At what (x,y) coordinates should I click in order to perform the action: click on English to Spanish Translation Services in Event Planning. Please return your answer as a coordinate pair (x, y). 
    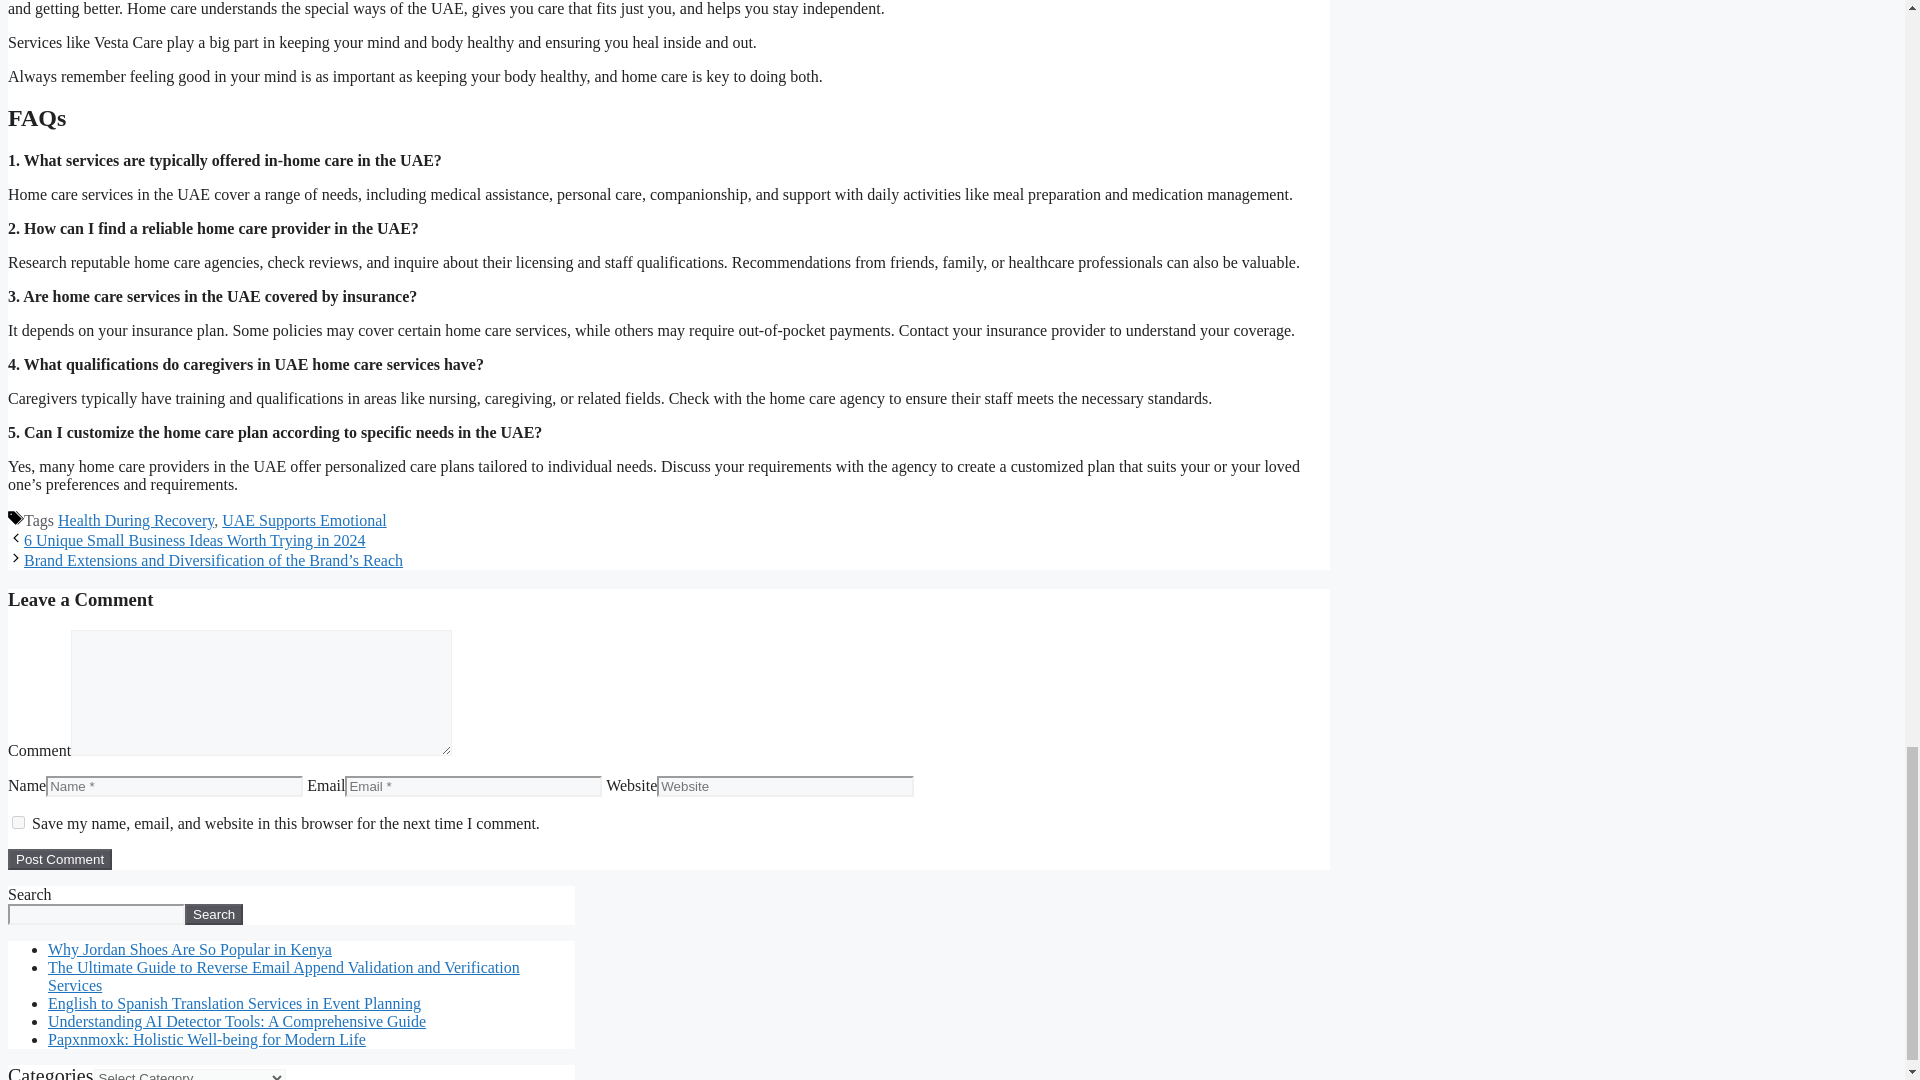
    Looking at the image, I should click on (234, 1002).